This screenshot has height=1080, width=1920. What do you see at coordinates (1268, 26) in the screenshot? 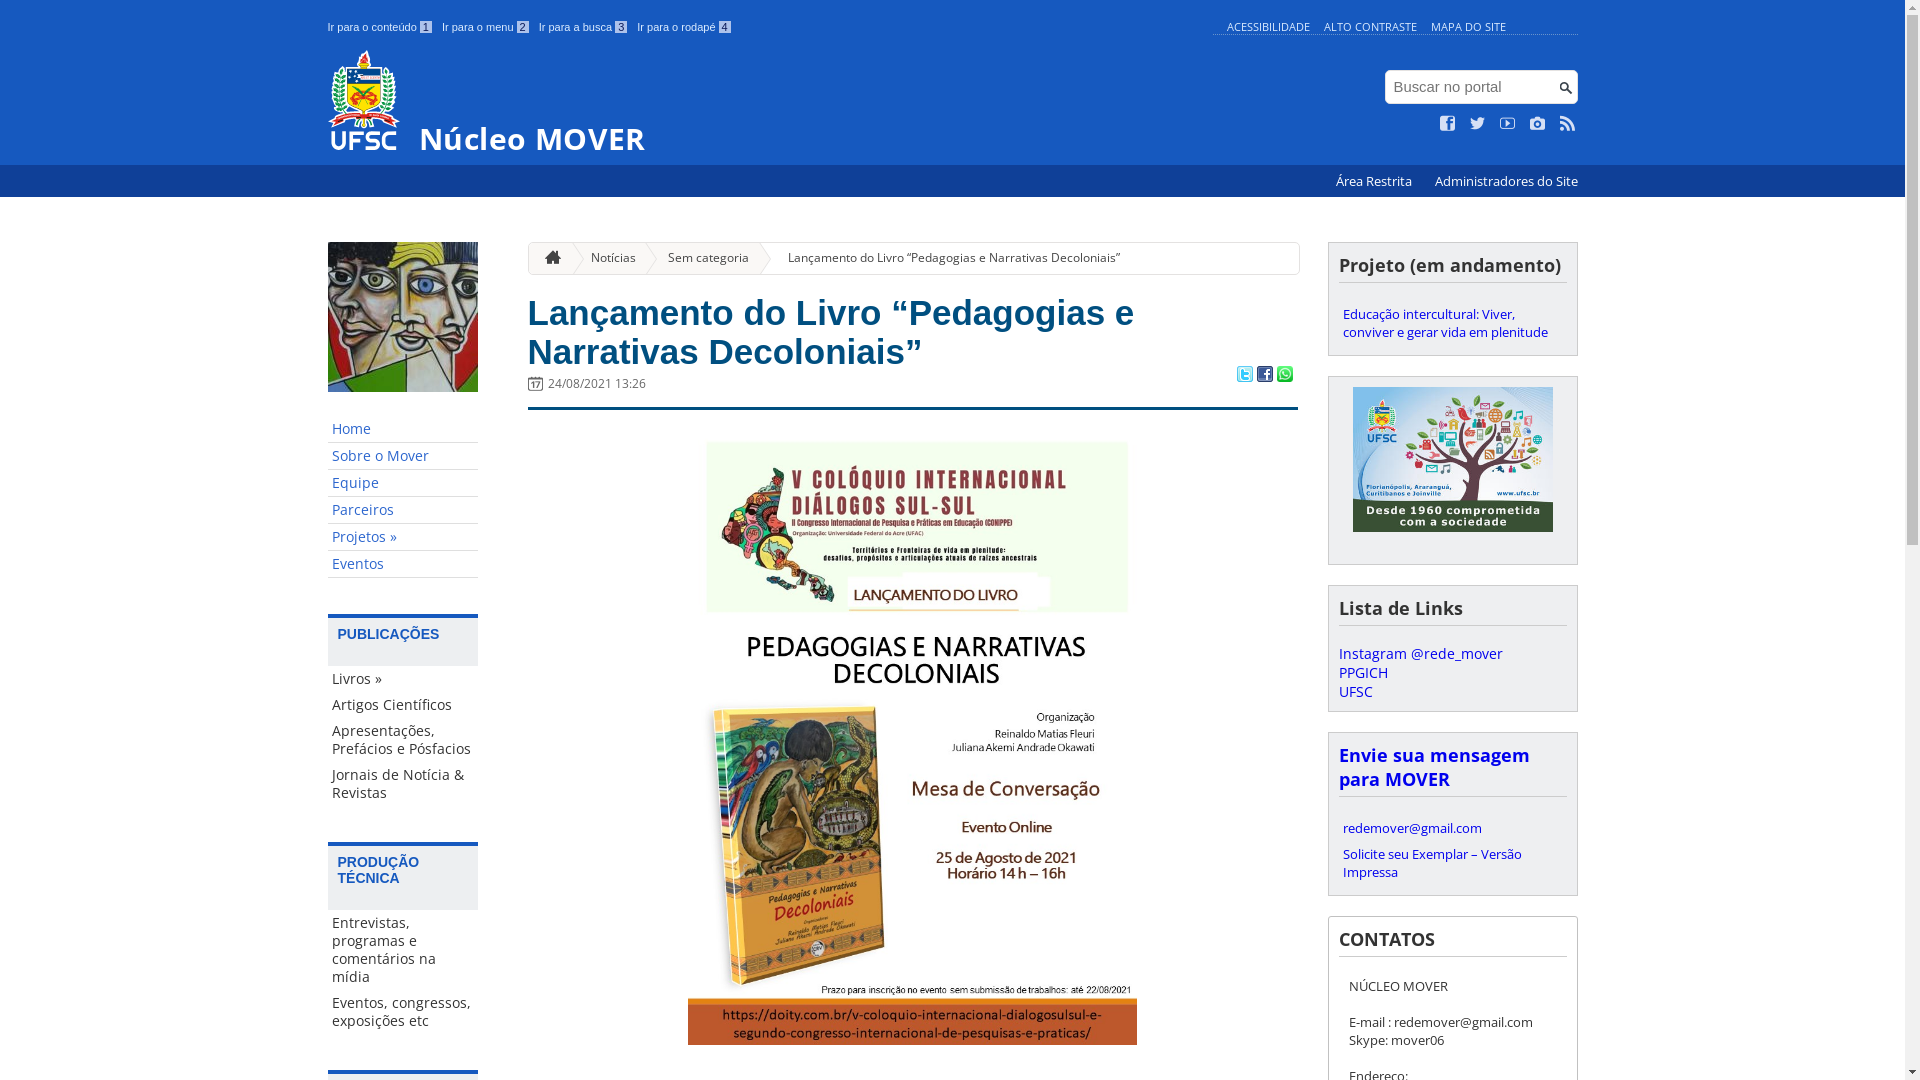
I see `ACESSIBILIDADE` at bounding box center [1268, 26].